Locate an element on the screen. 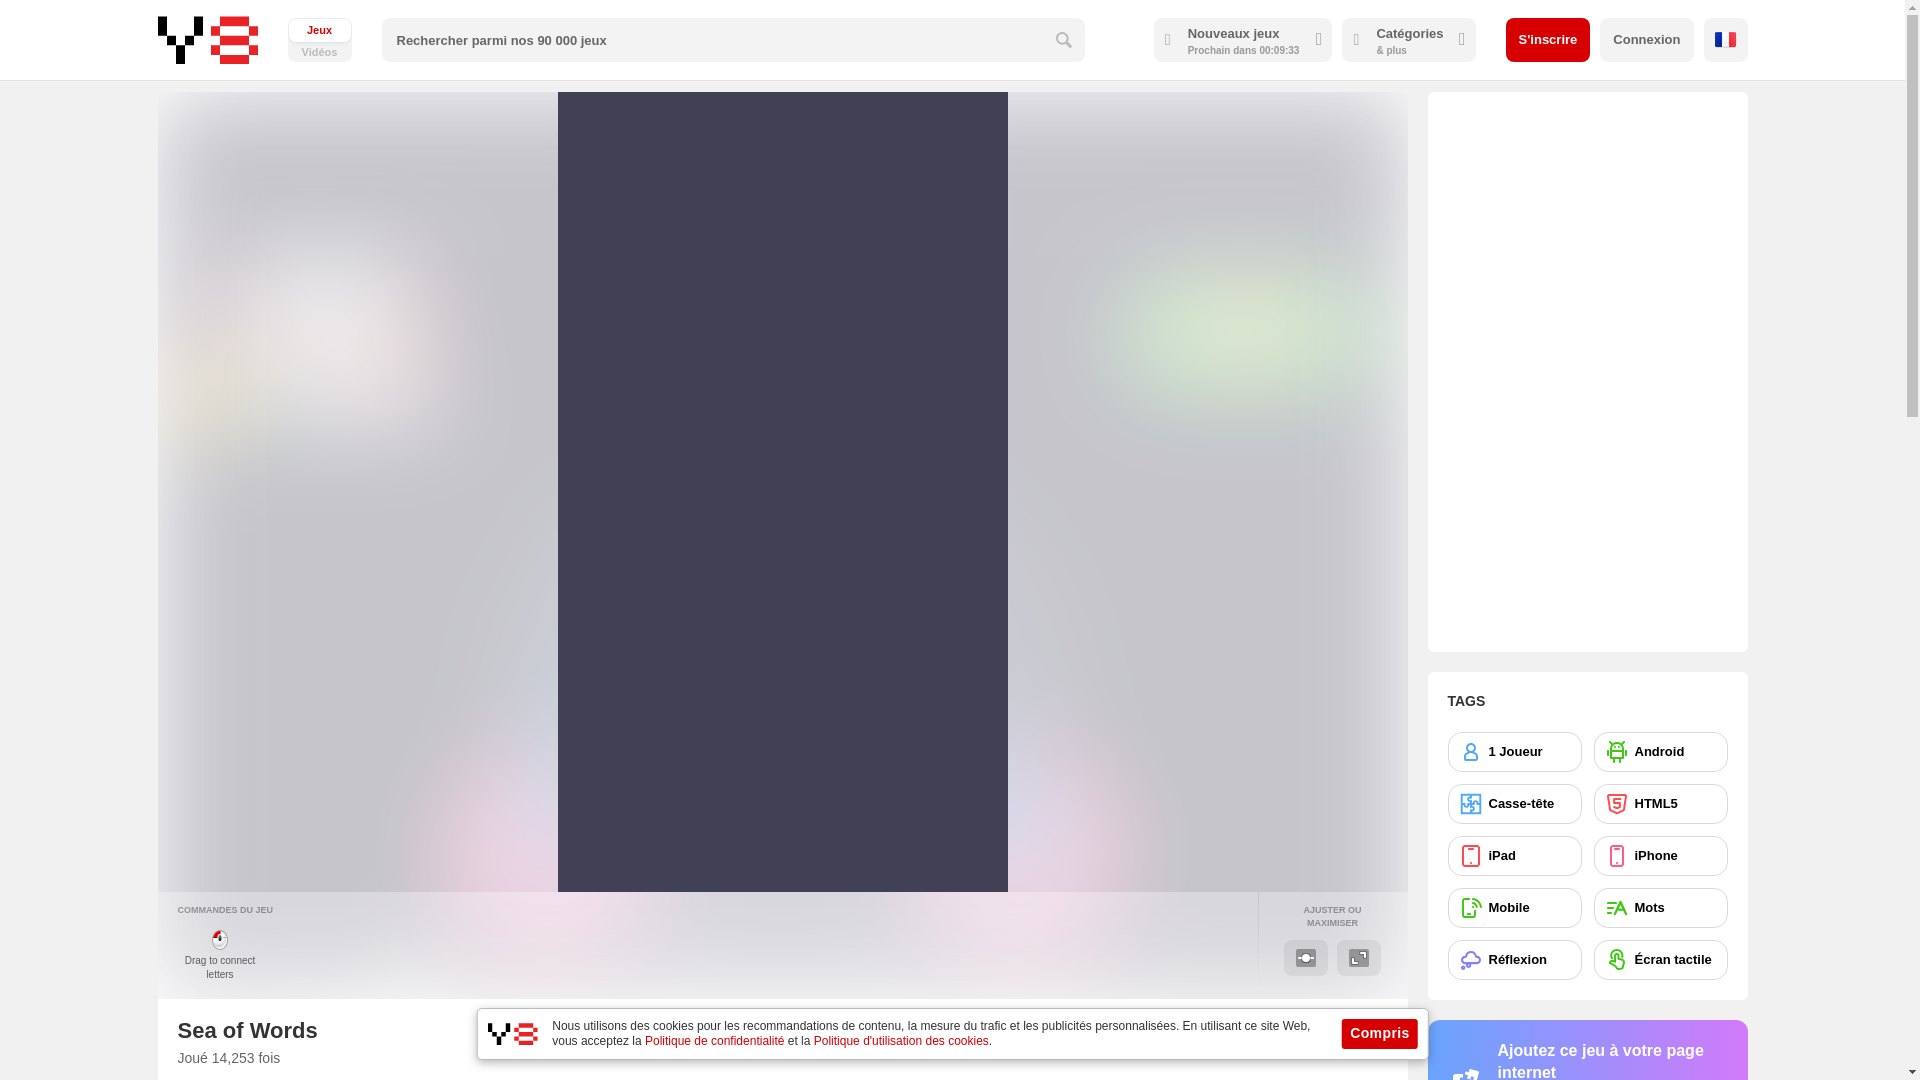 This screenshot has width=1920, height=1080. iPhone is located at coordinates (1660, 855).